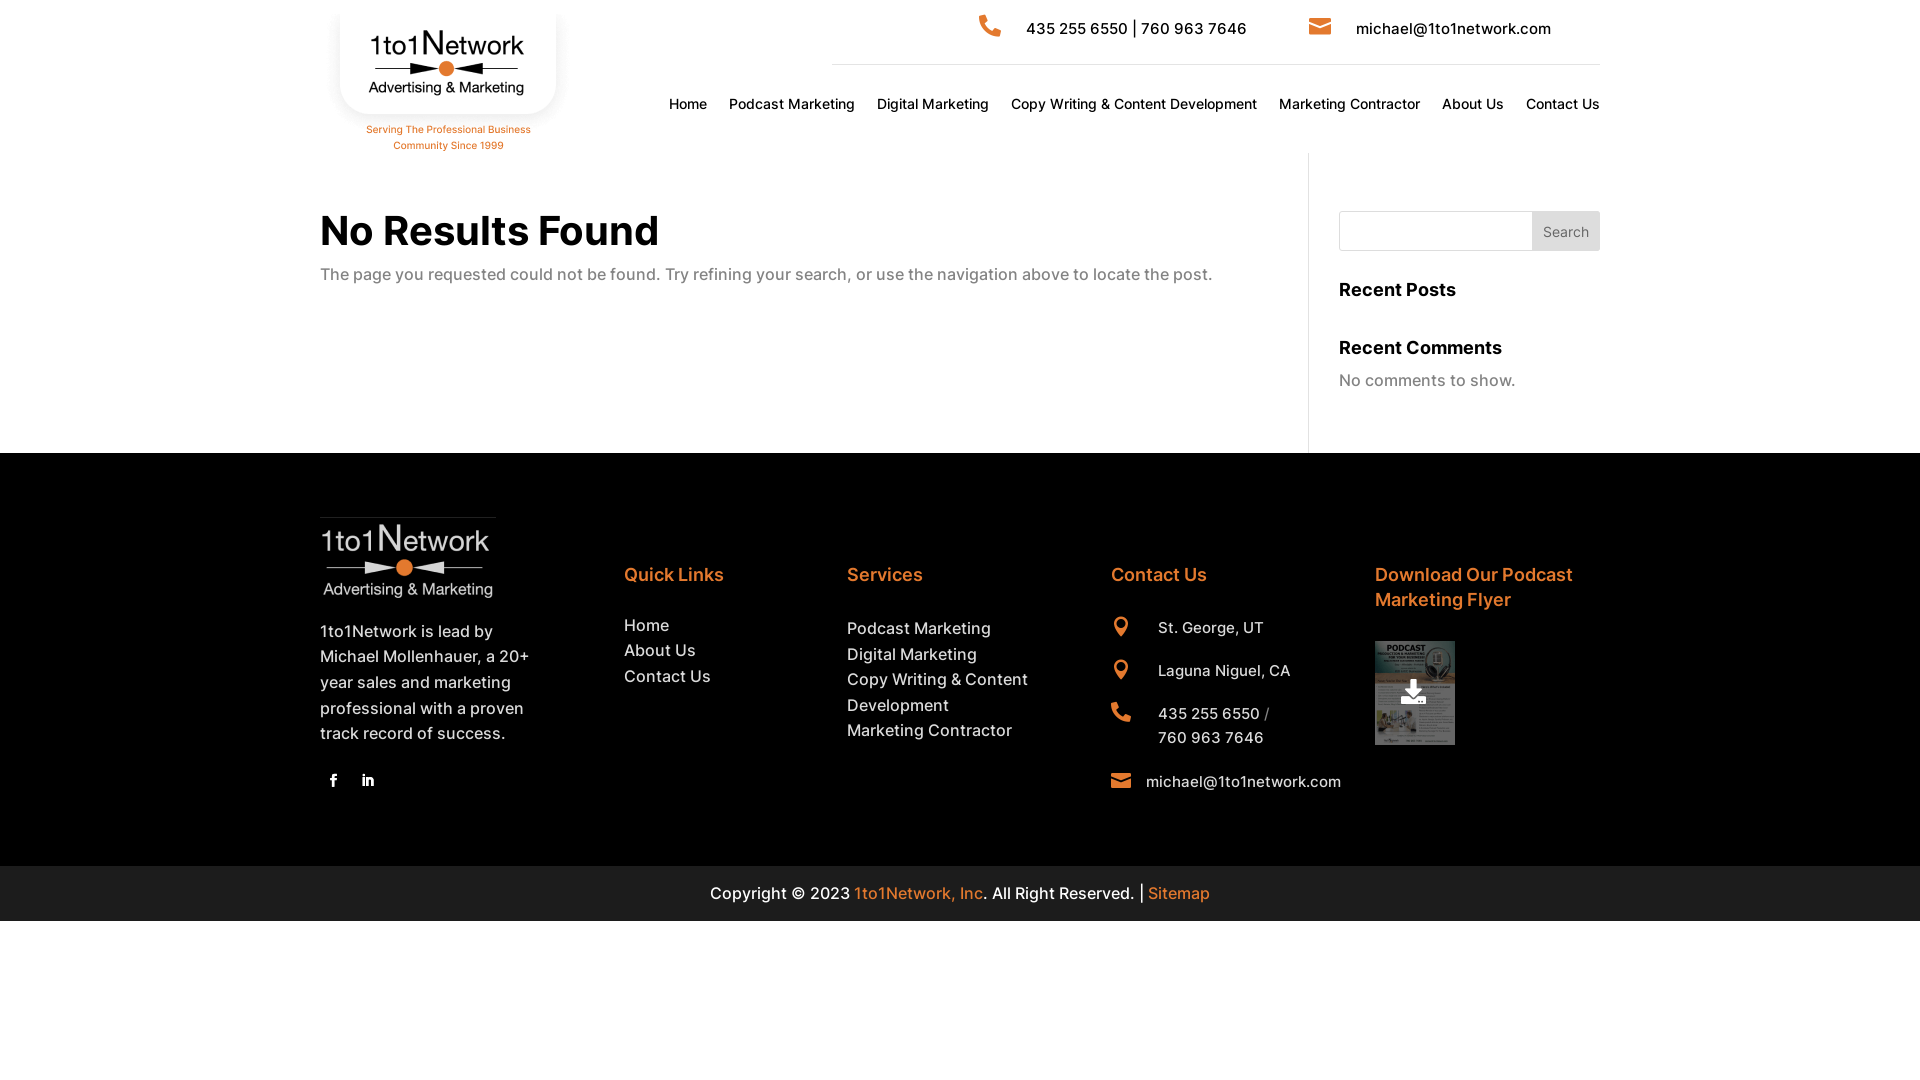 The image size is (1920, 1080). What do you see at coordinates (1194, 28) in the screenshot?
I see `760 963 7646` at bounding box center [1194, 28].